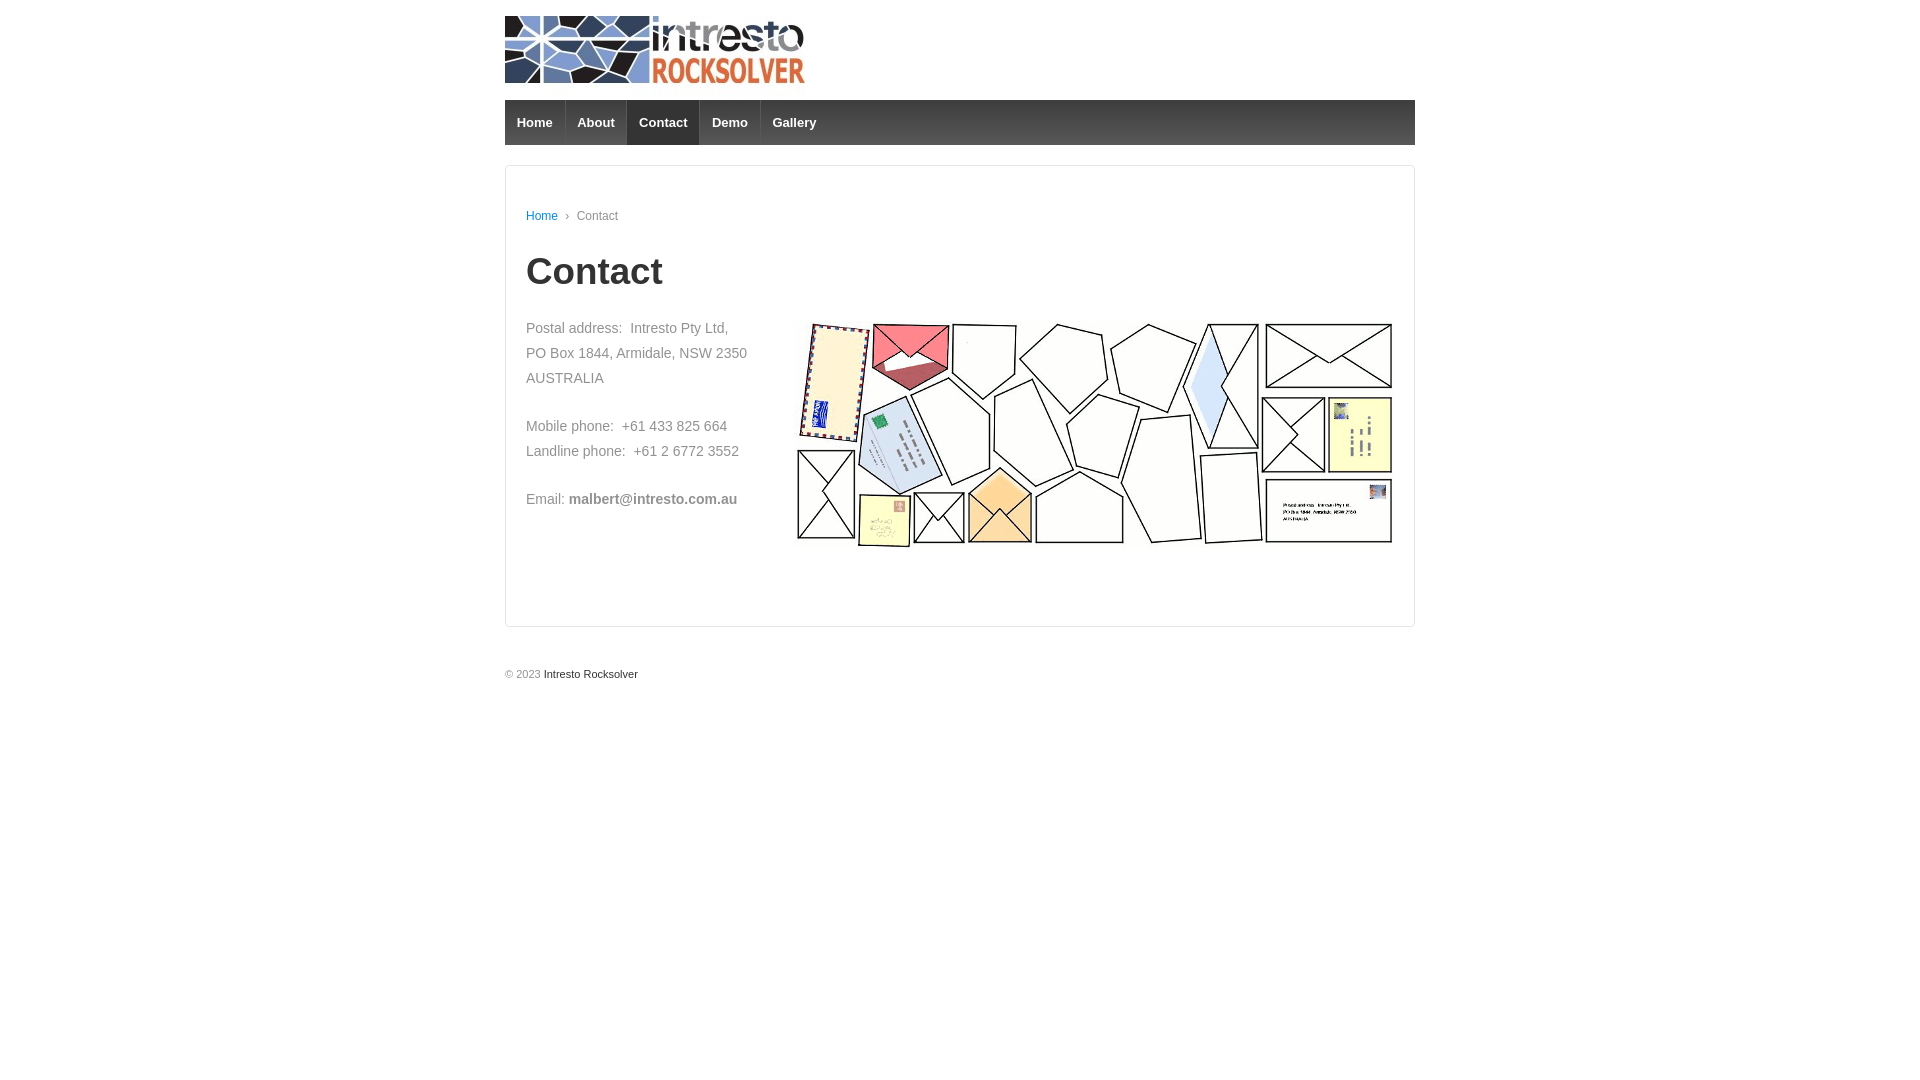  Describe the element at coordinates (662, 122) in the screenshot. I see `Contact` at that location.